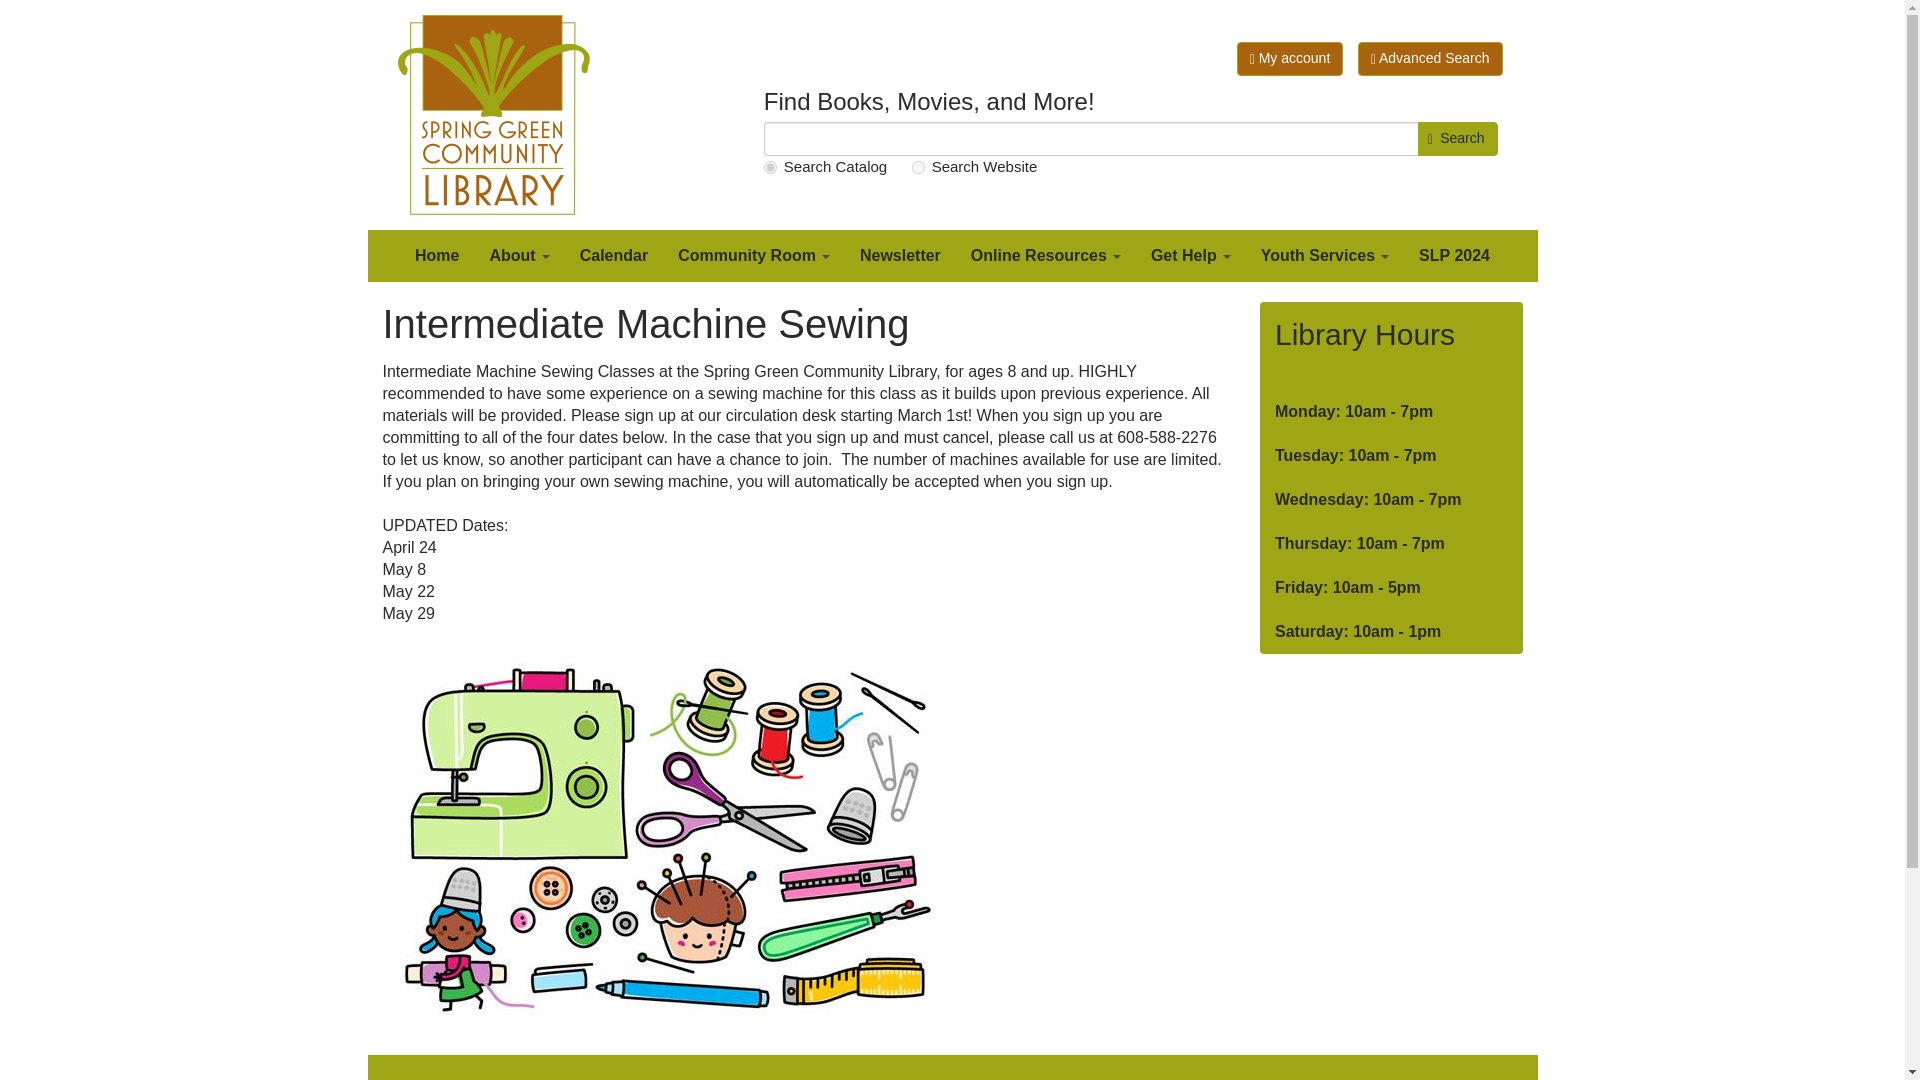 This screenshot has width=1920, height=1080. What do you see at coordinates (900, 256) in the screenshot?
I see `Newsletter` at bounding box center [900, 256].